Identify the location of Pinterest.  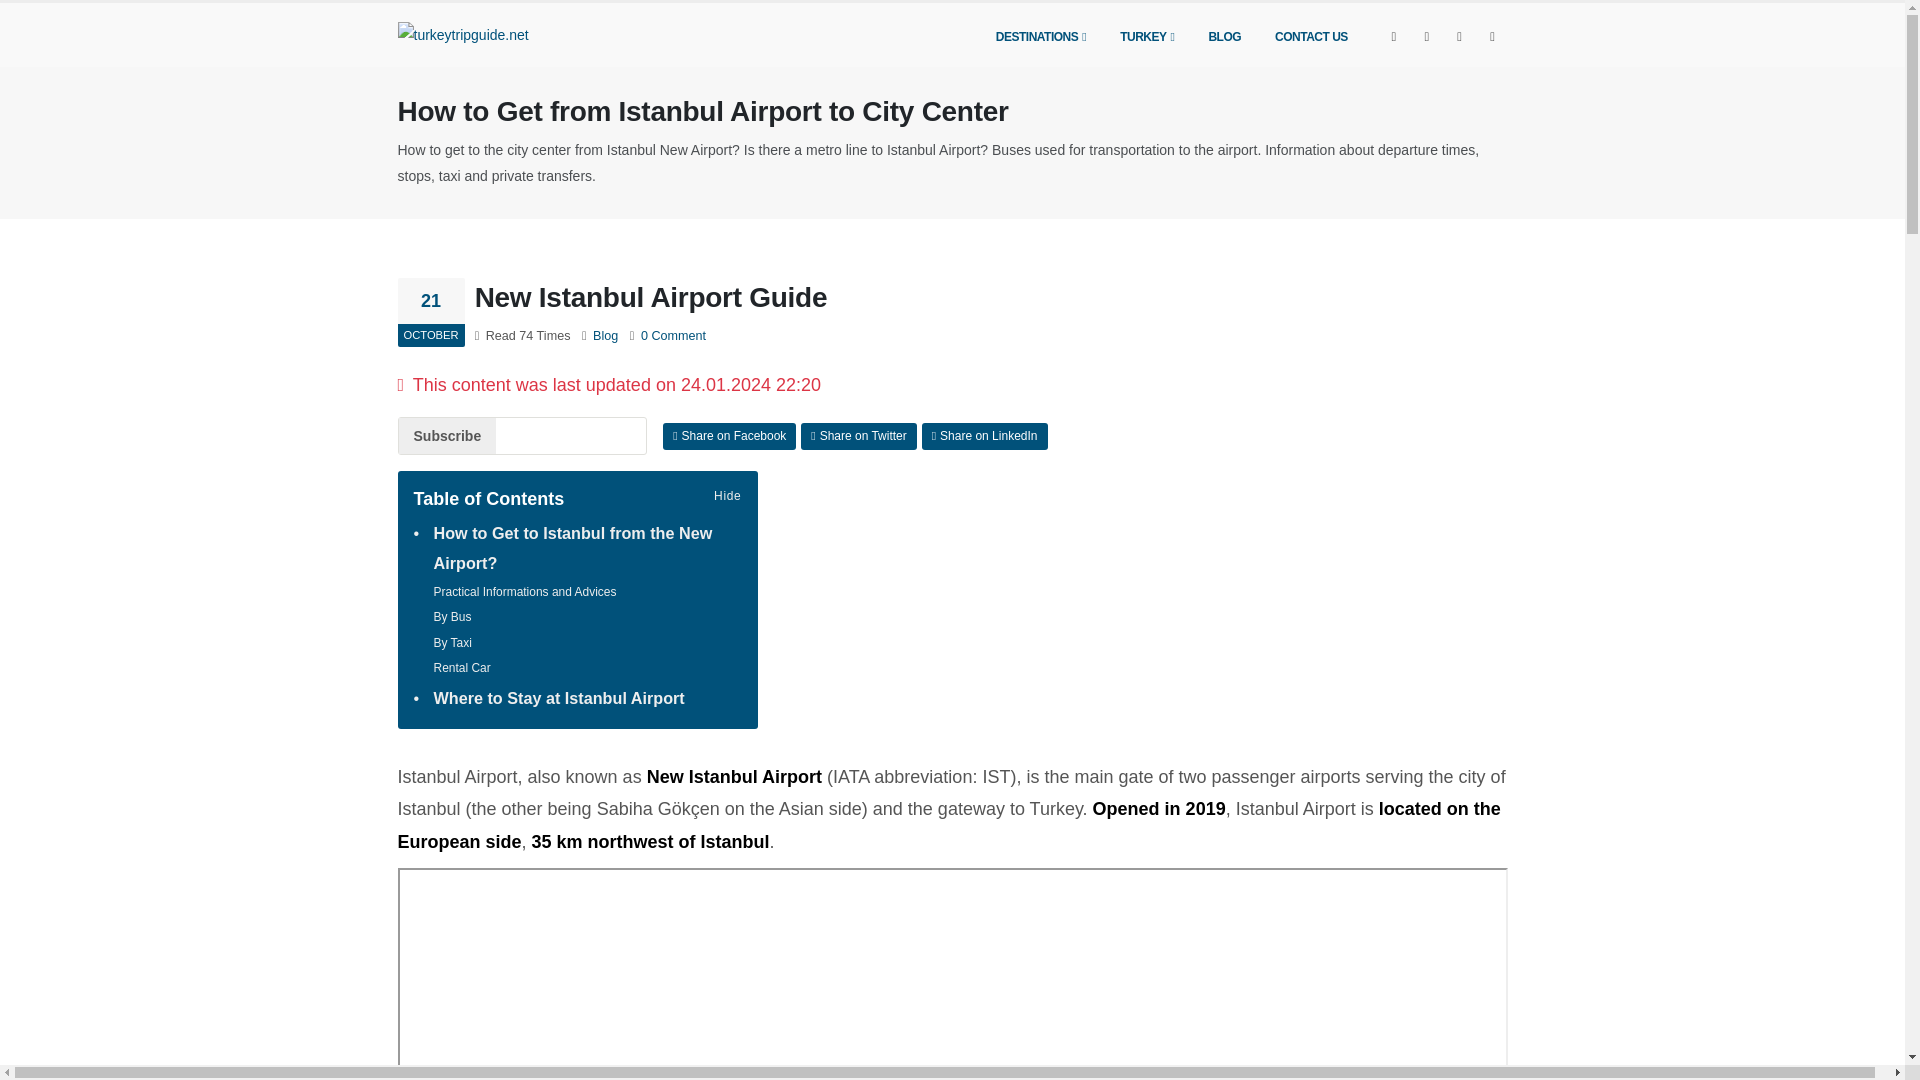
(1492, 35).